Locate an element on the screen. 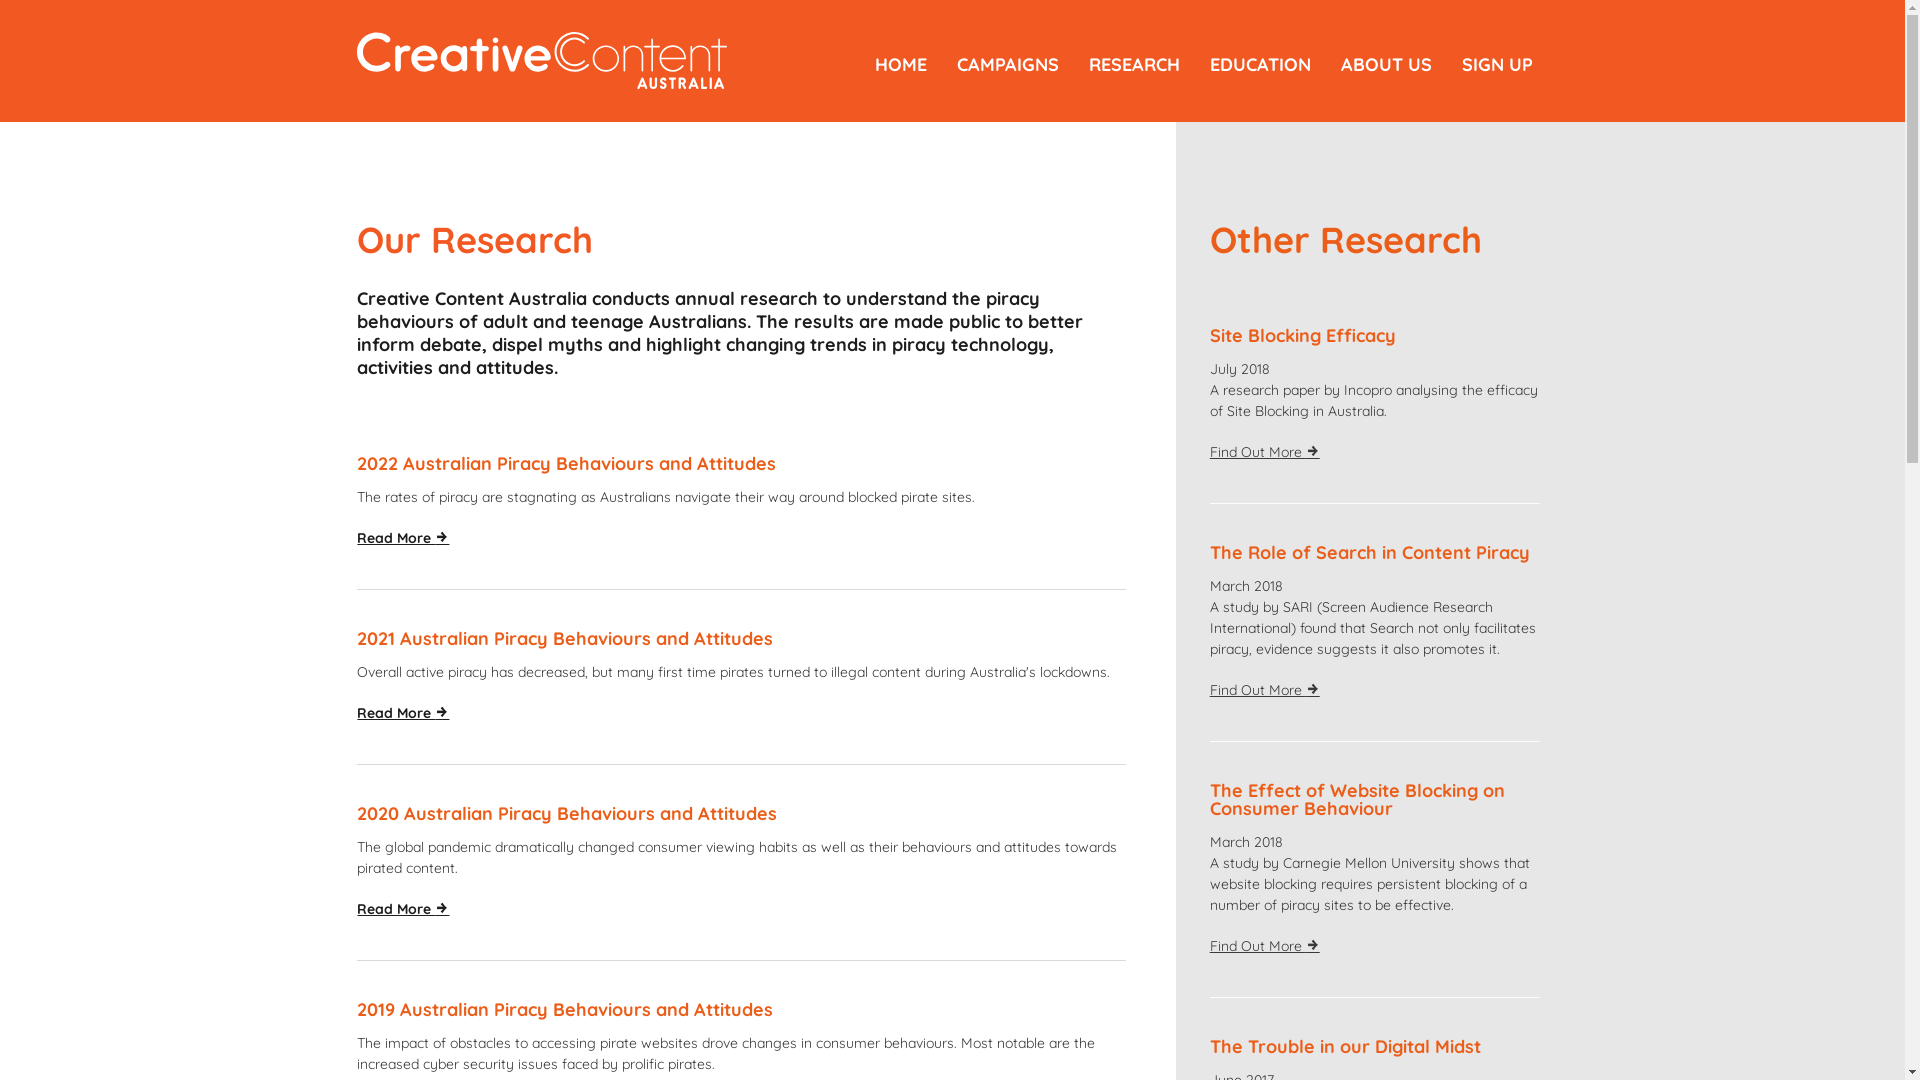 The height and width of the screenshot is (1080, 1920). The Effect of Website Blocking on Consumer Behaviour is located at coordinates (1358, 800).